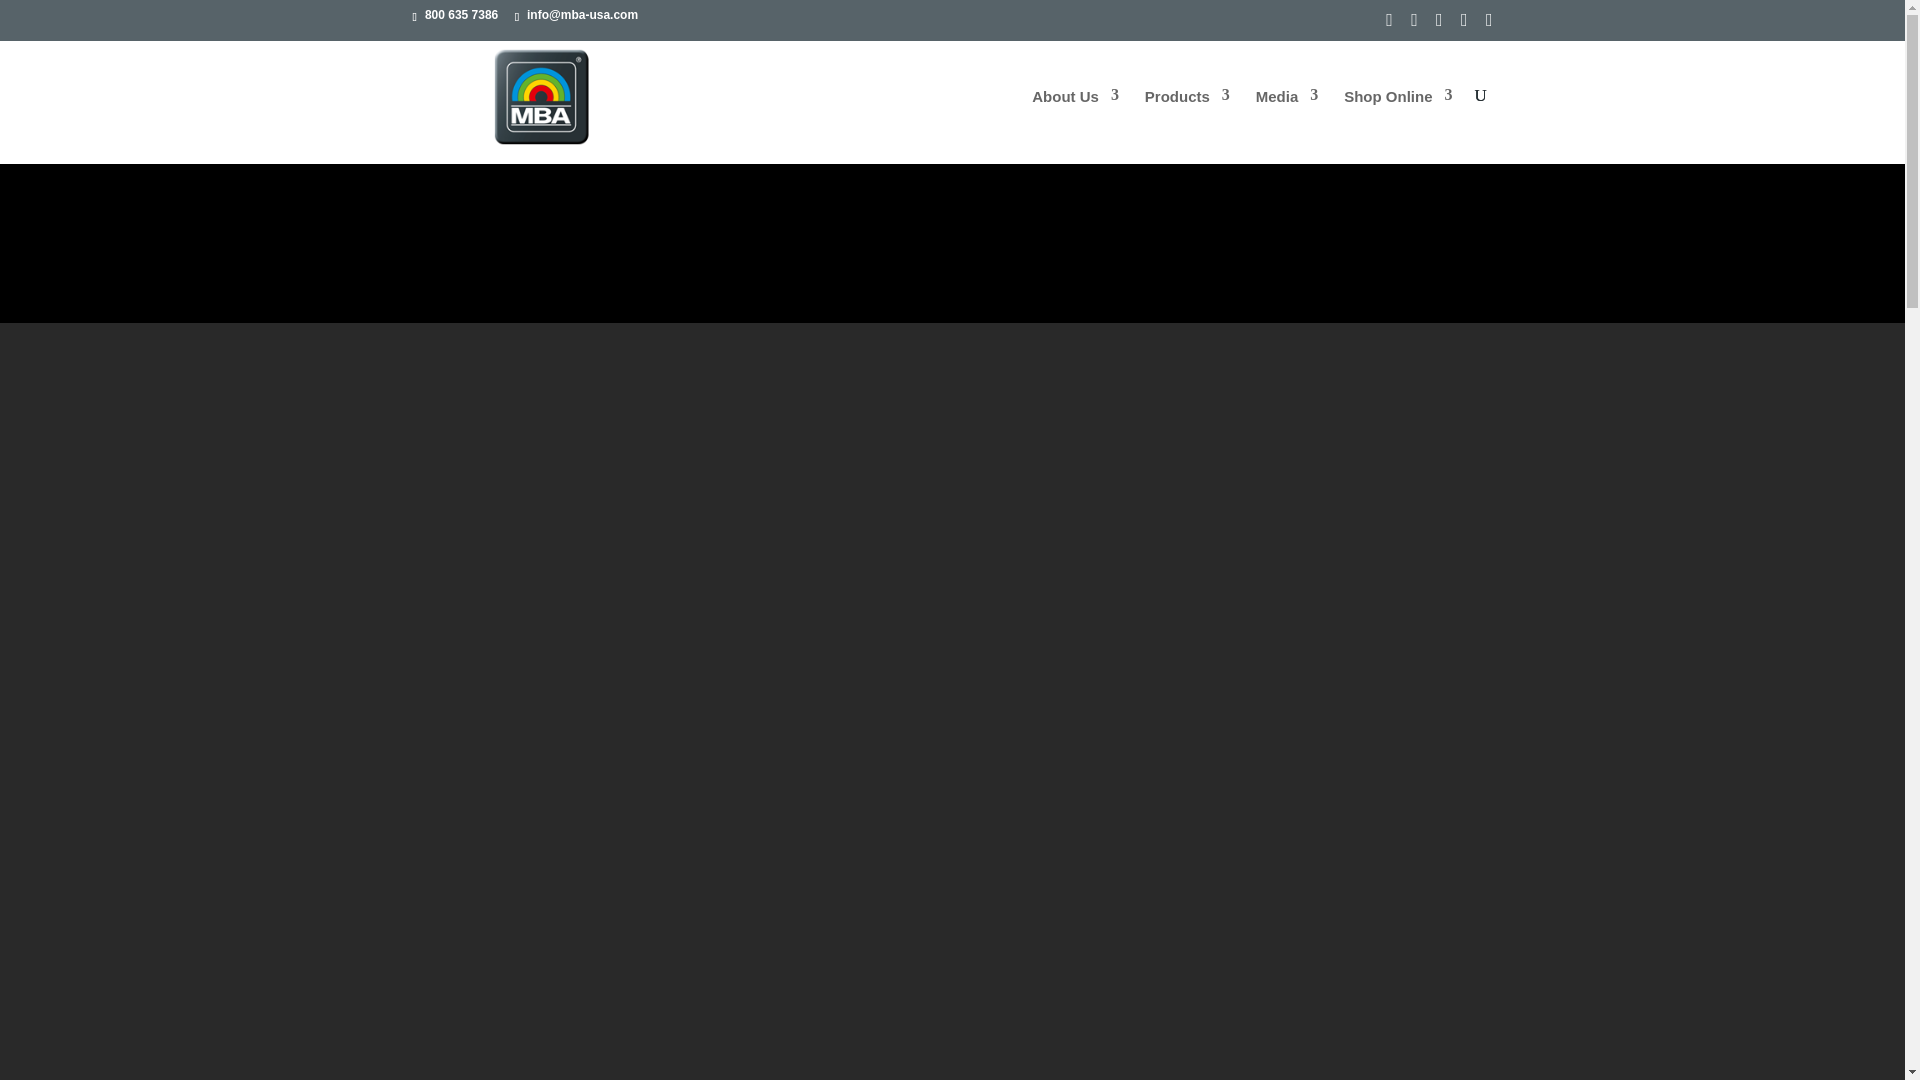  I want to click on Shop Online, so click(1398, 126).